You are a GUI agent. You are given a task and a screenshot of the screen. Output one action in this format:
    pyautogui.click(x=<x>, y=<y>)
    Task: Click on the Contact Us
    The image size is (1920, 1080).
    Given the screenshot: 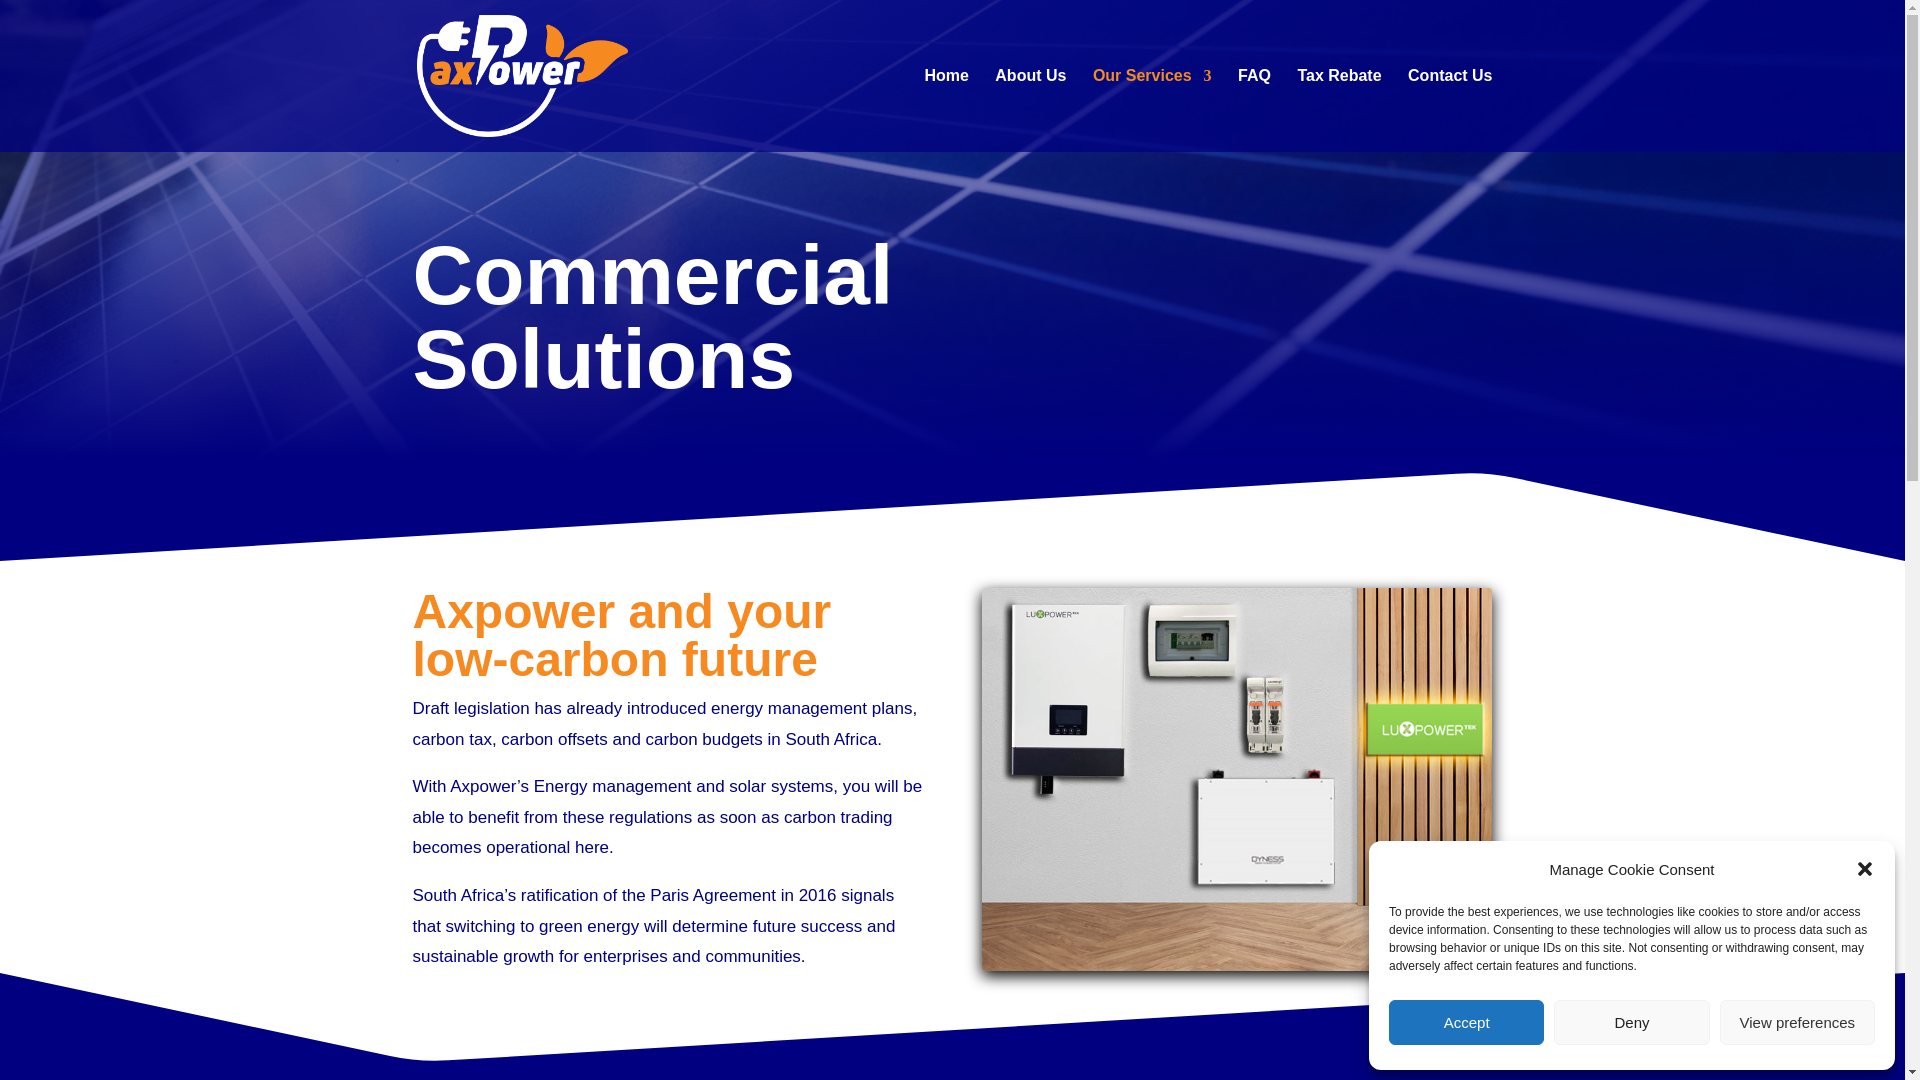 What is the action you would take?
    pyautogui.click(x=1449, y=110)
    